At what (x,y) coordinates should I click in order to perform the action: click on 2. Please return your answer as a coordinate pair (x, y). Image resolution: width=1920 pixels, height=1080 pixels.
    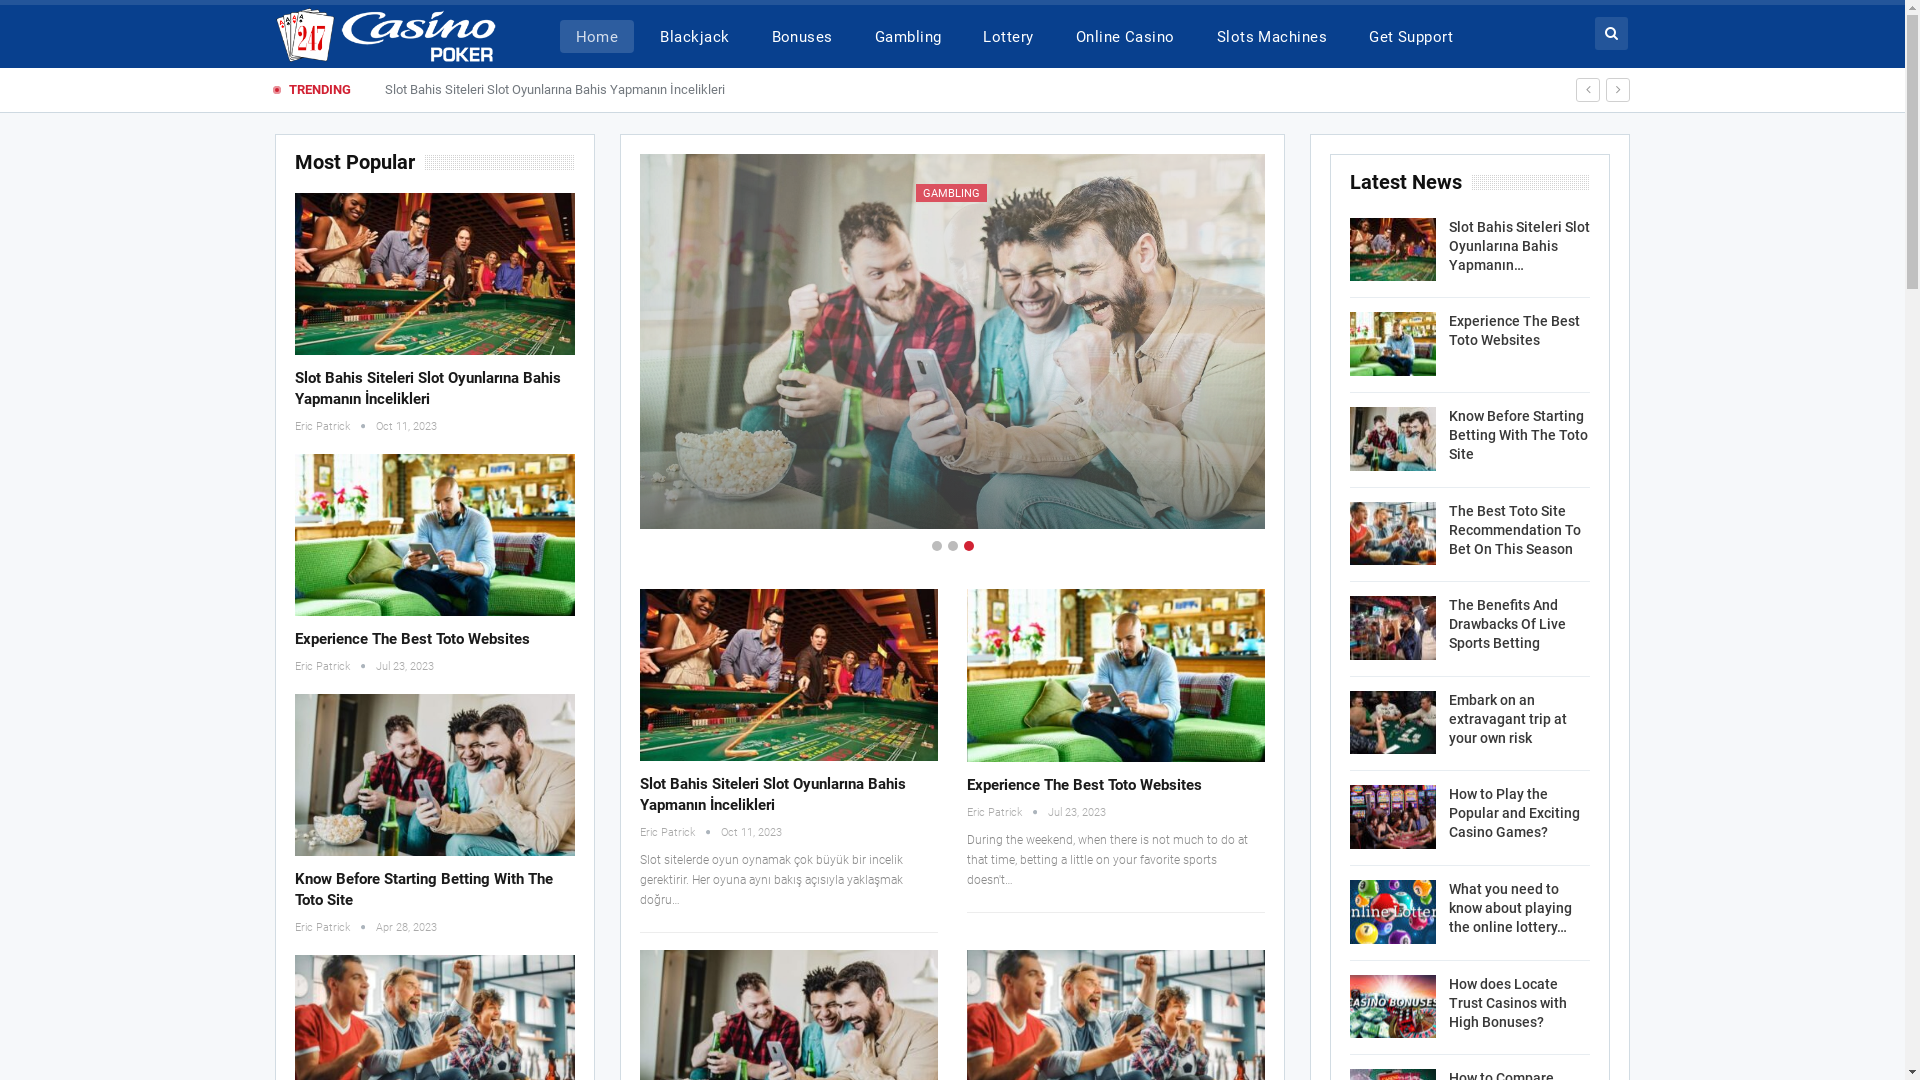
    Looking at the image, I should click on (953, 546).